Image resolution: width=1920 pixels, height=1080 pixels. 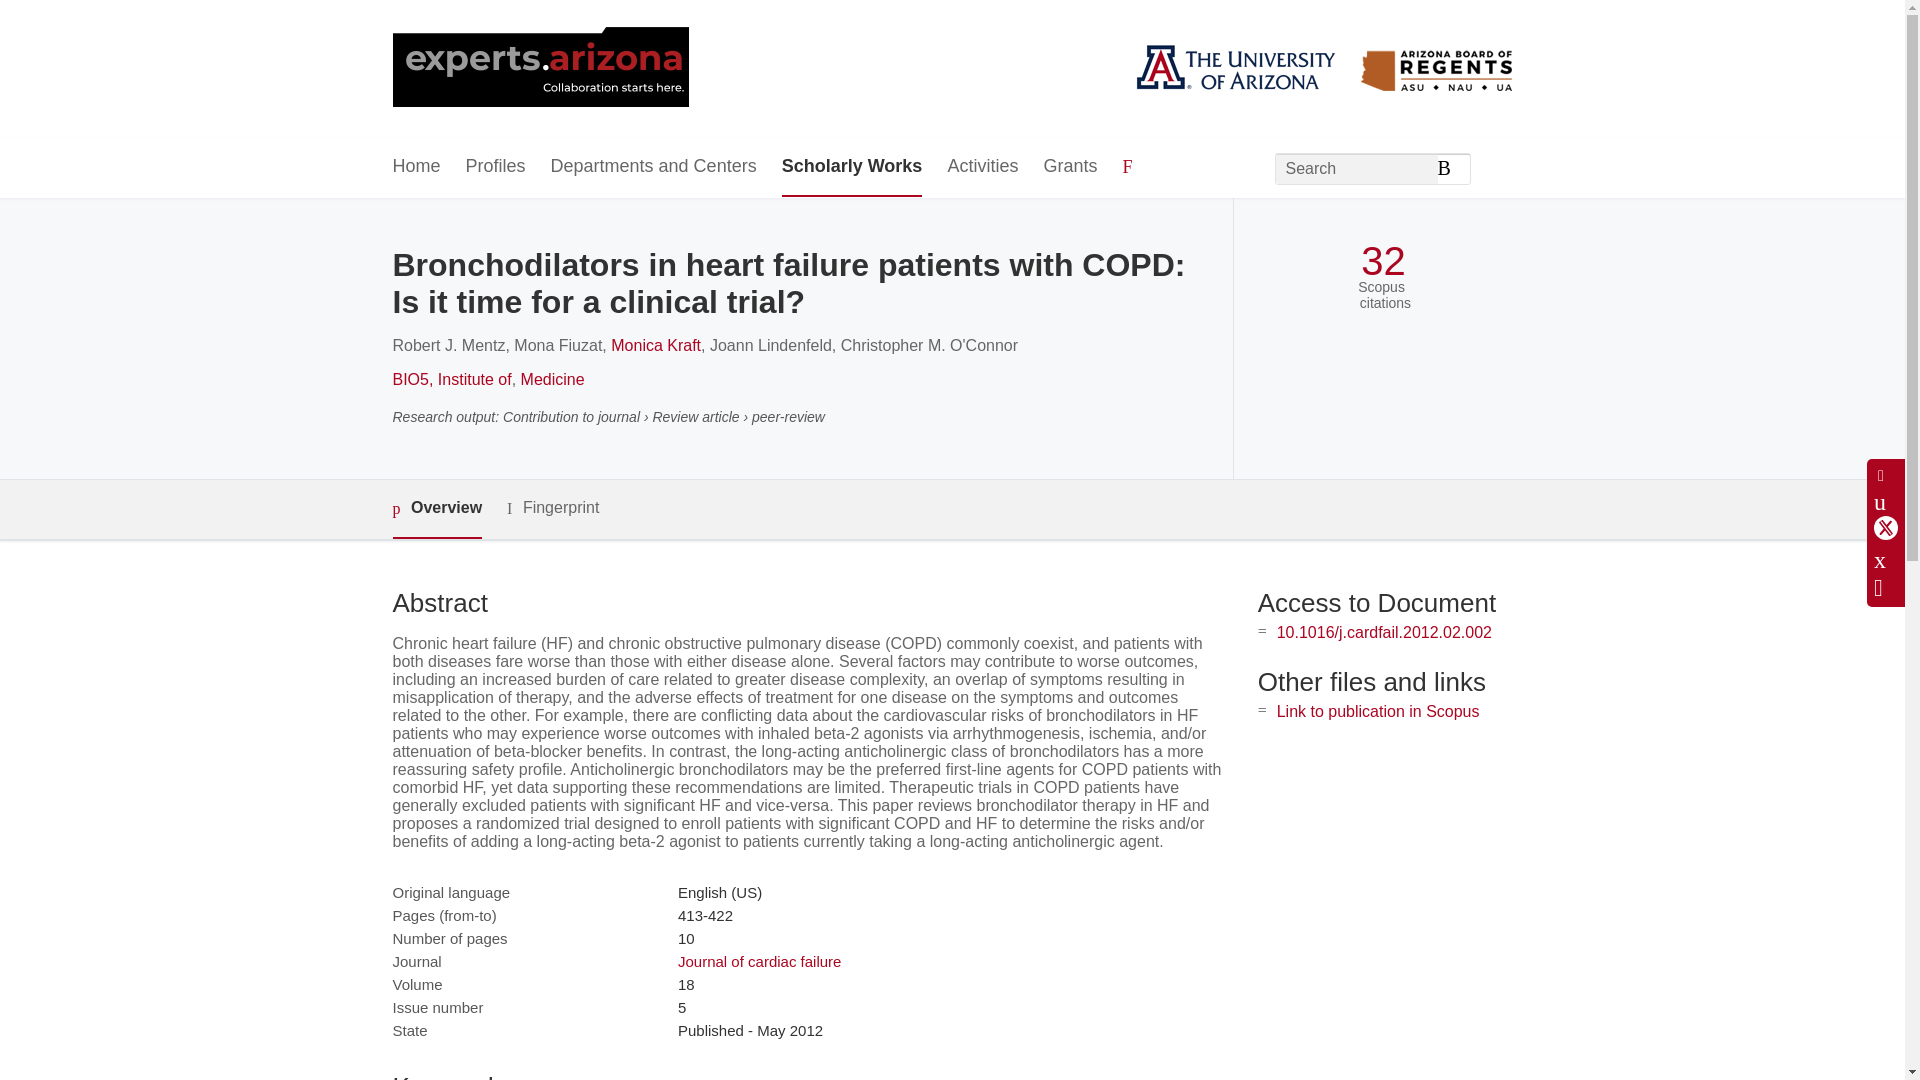 I want to click on Grants, so click(x=1069, y=167).